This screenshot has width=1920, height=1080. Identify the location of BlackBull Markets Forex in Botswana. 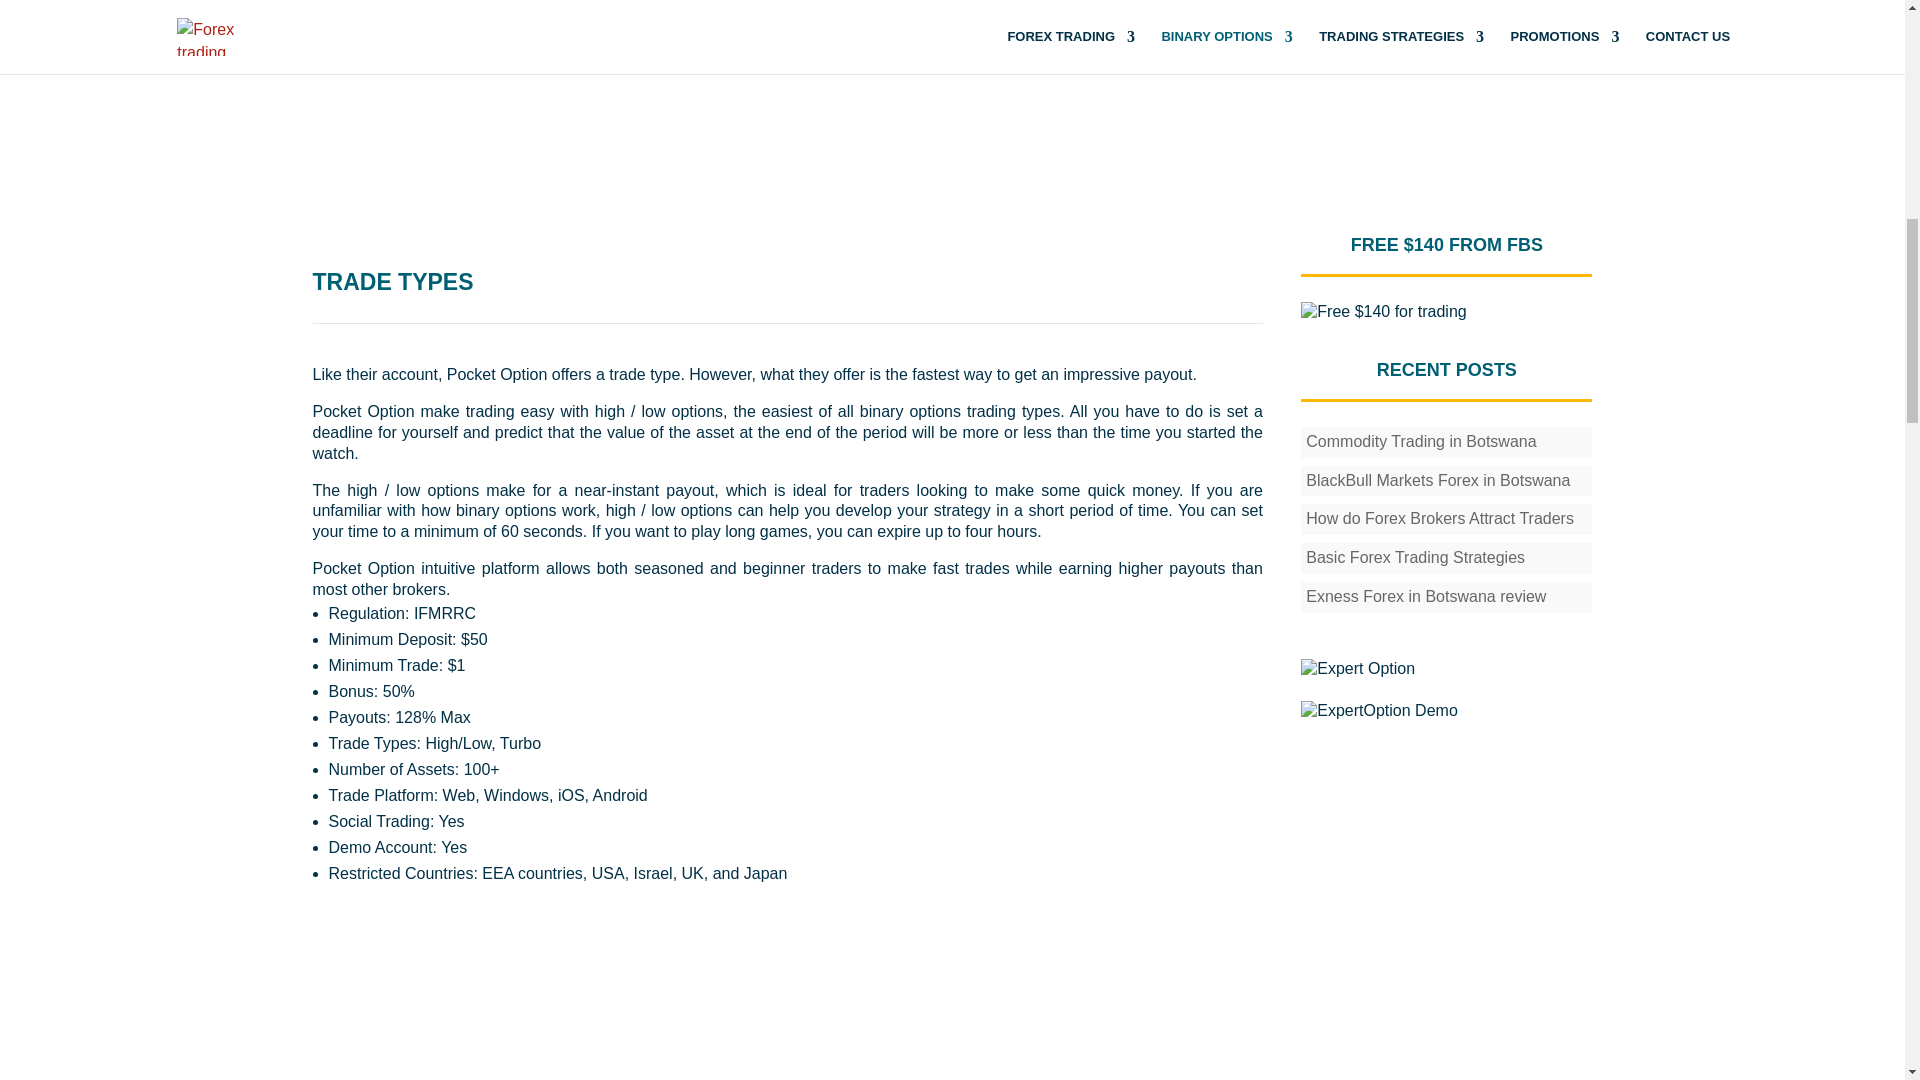
(1438, 480).